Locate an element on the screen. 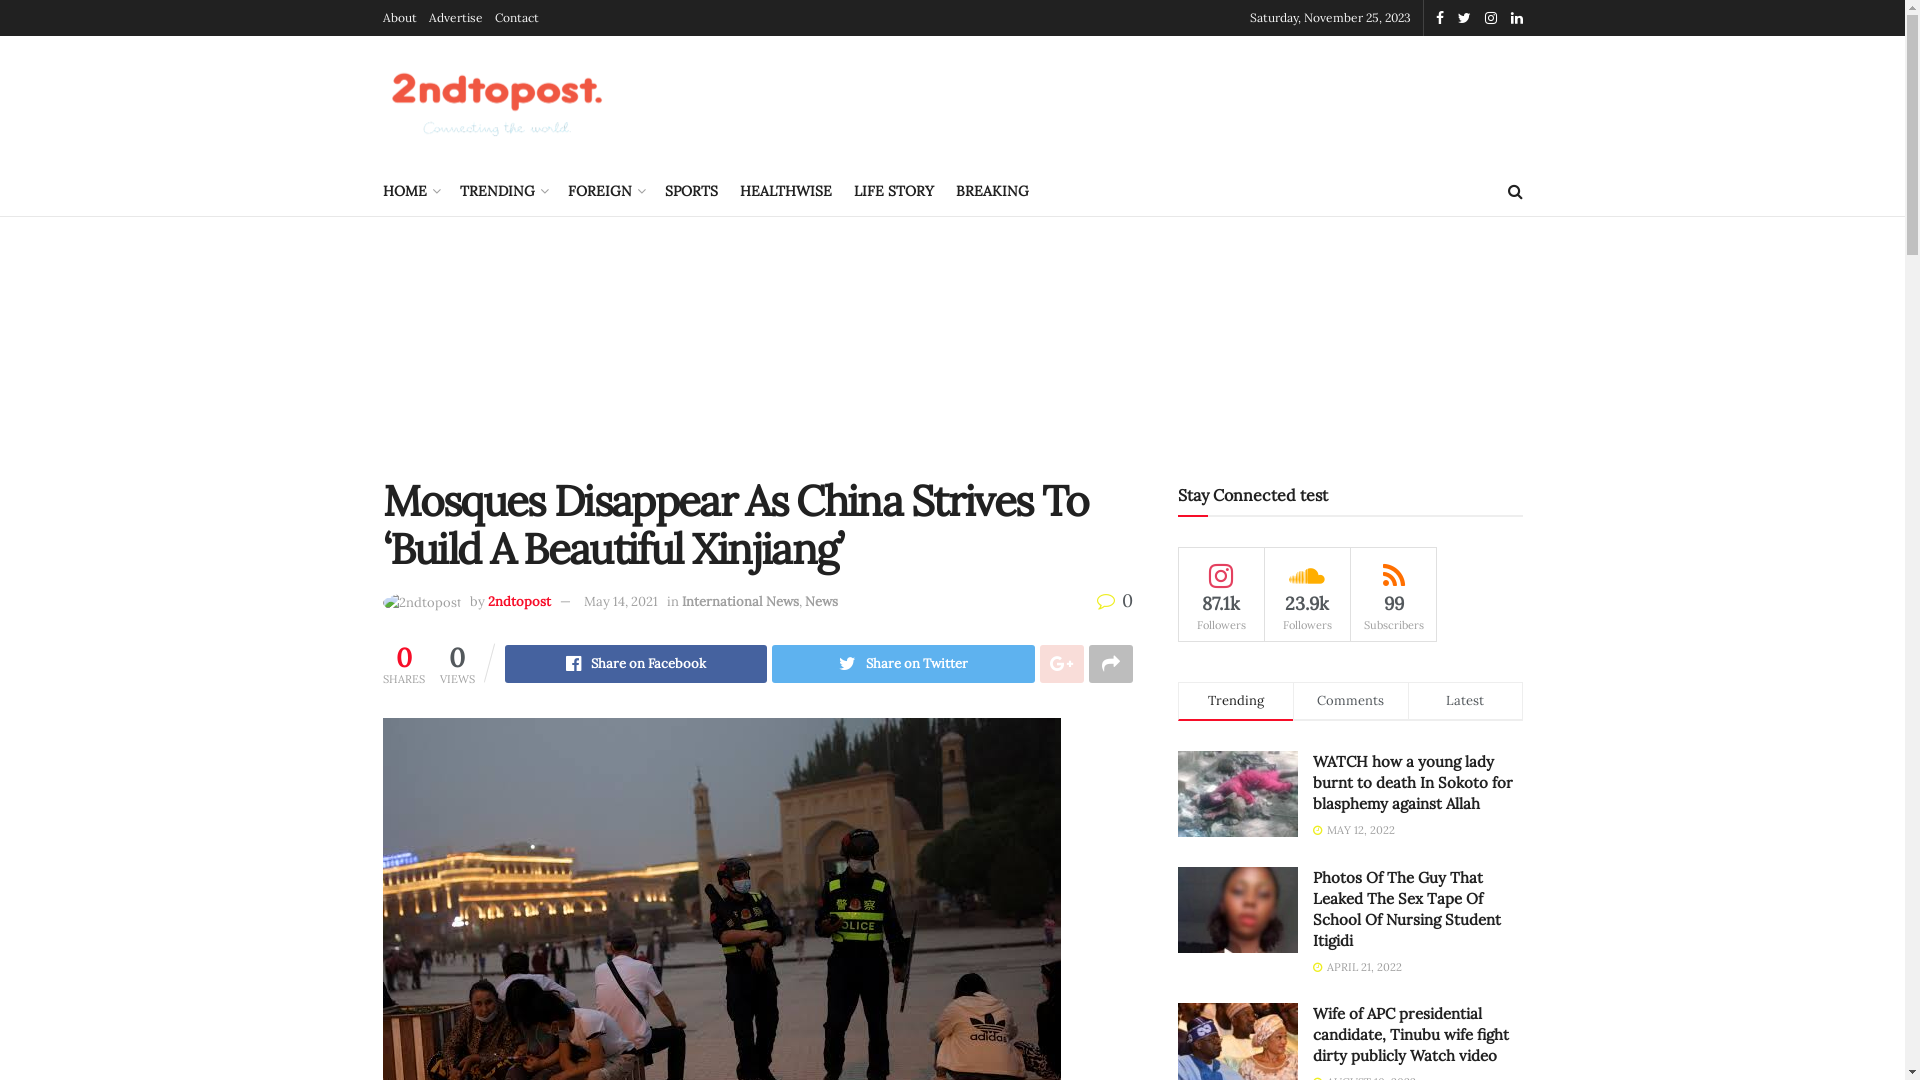  0 is located at coordinates (1114, 600).